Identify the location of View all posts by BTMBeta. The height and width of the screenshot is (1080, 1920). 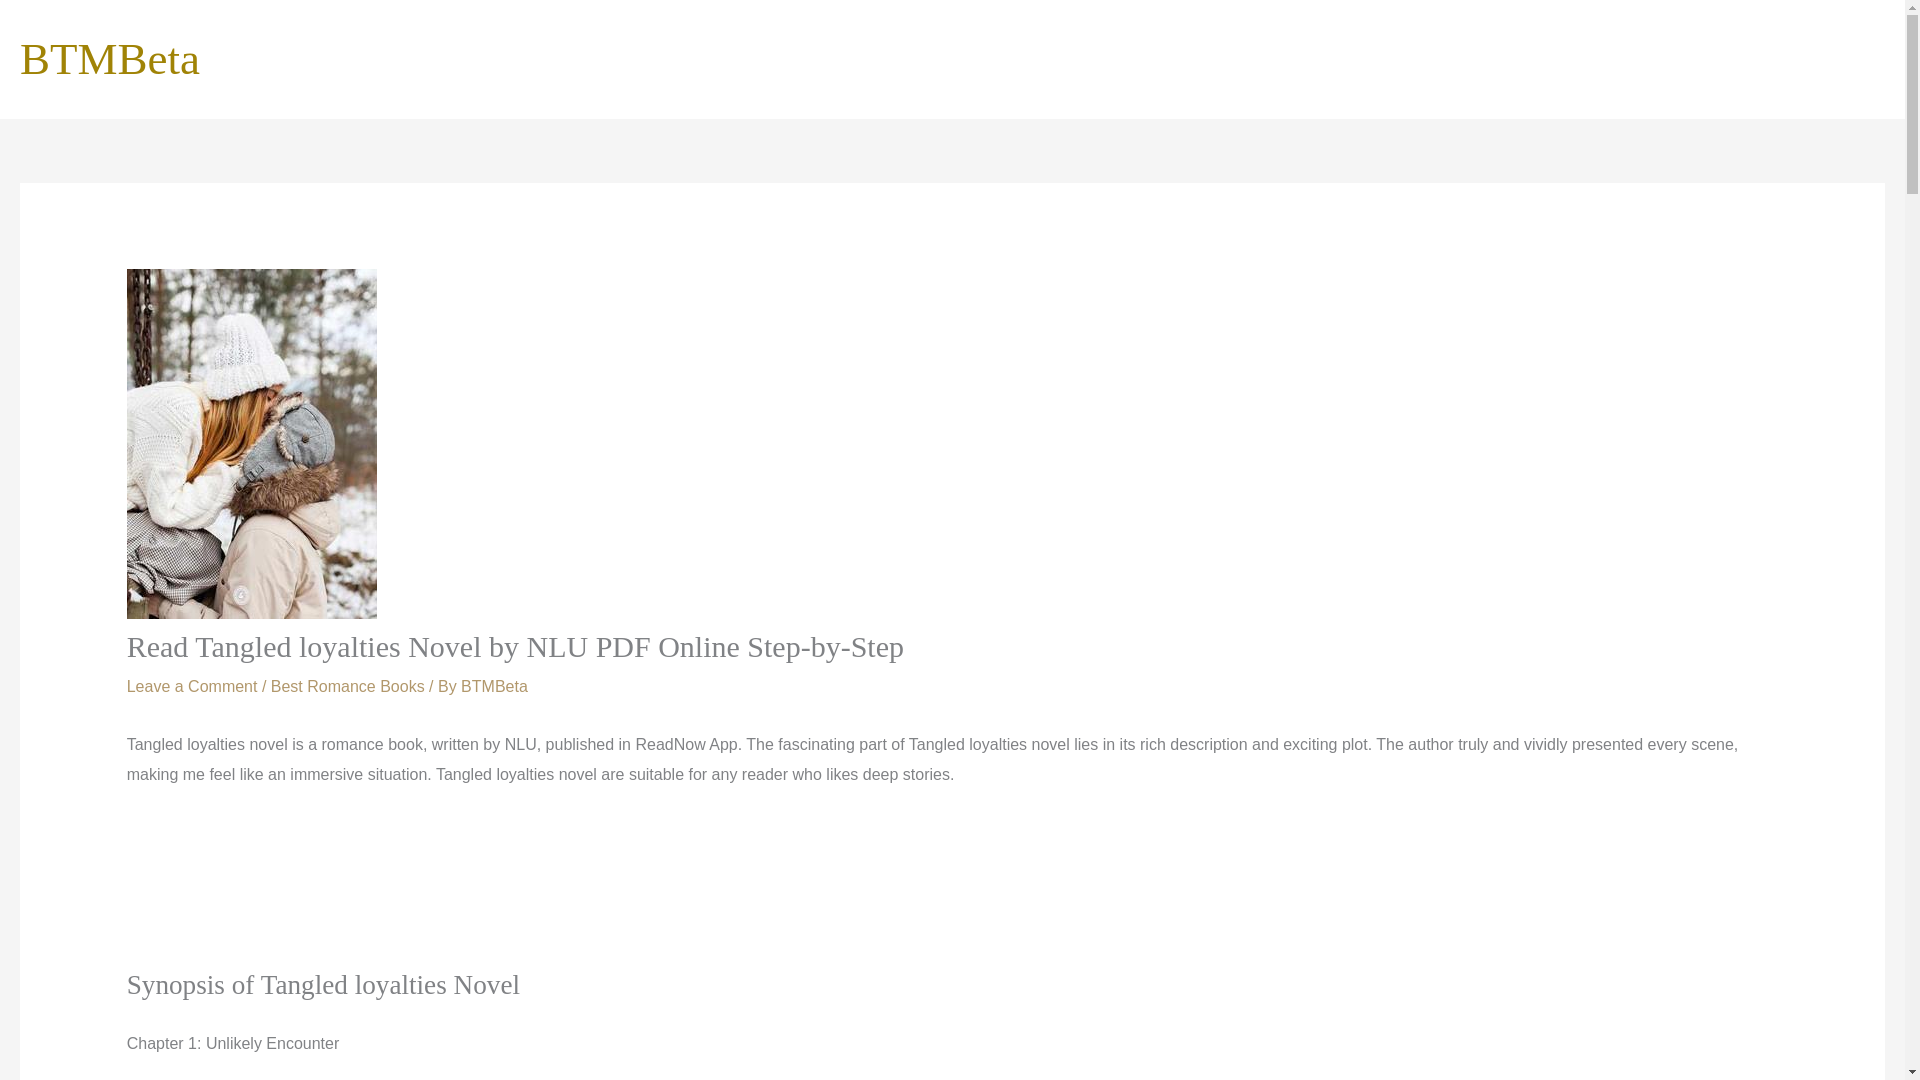
(494, 686).